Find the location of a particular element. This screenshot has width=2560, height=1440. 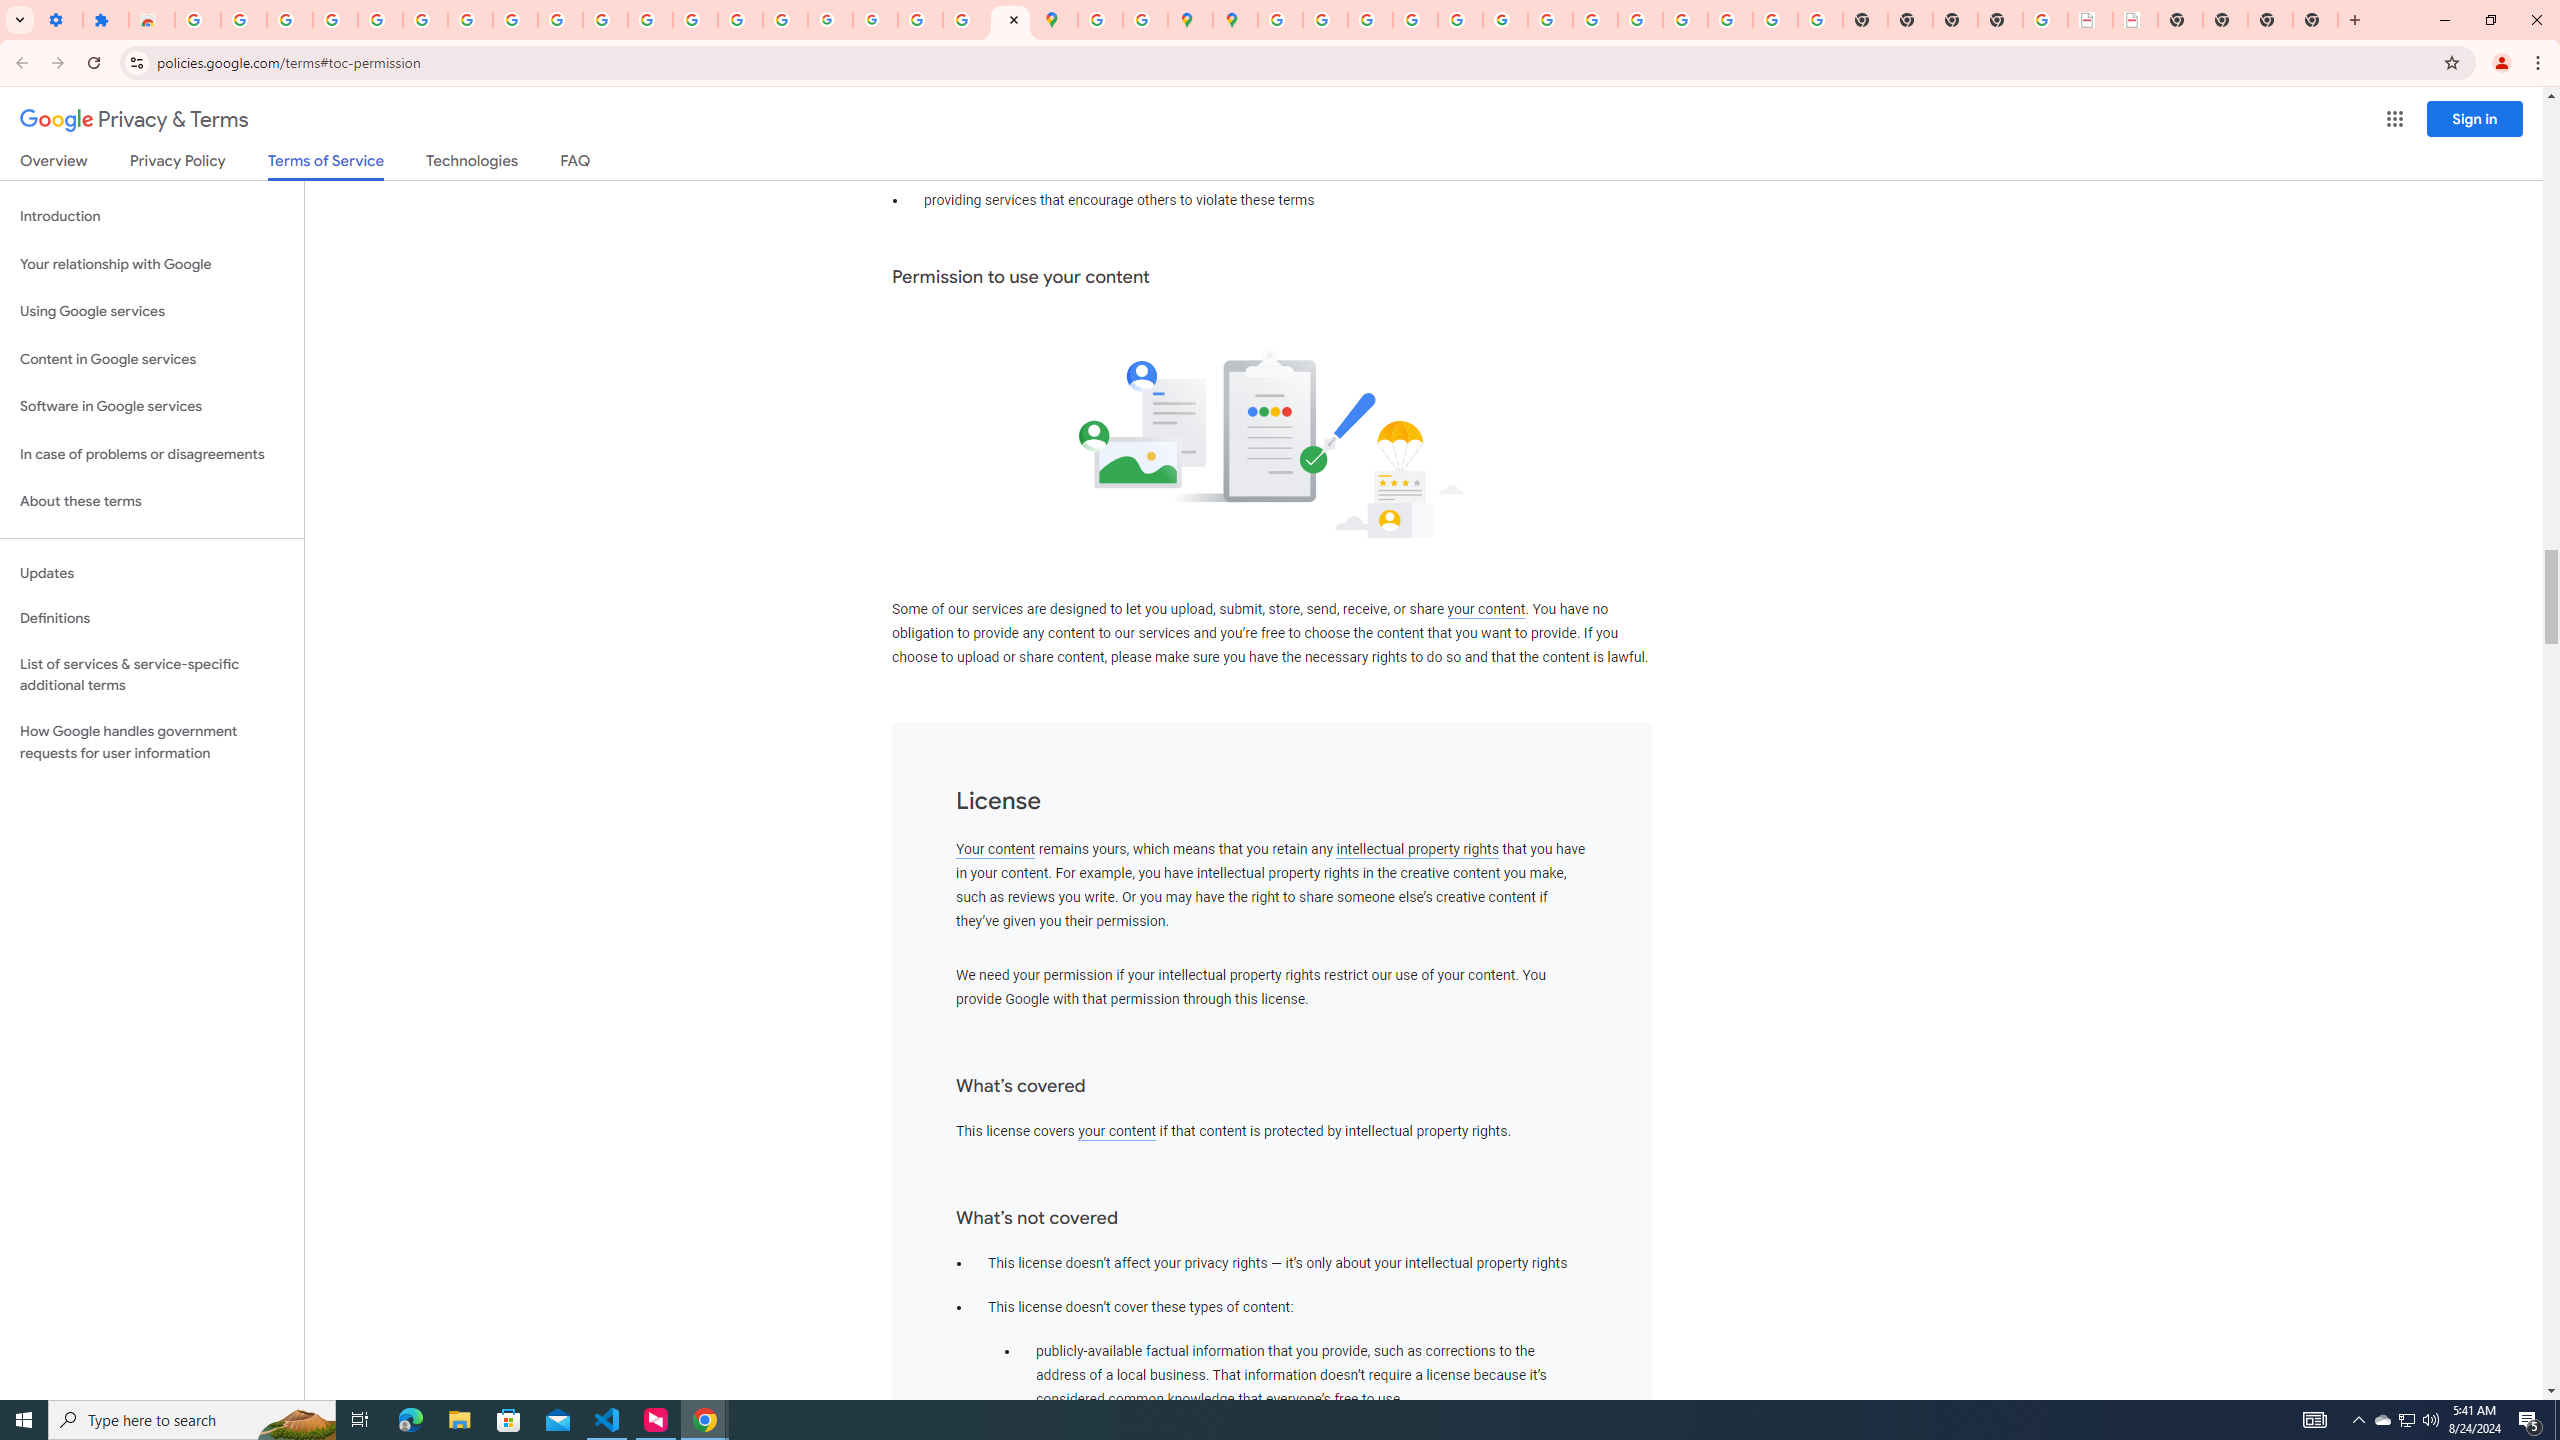

New Tab is located at coordinates (2315, 20).